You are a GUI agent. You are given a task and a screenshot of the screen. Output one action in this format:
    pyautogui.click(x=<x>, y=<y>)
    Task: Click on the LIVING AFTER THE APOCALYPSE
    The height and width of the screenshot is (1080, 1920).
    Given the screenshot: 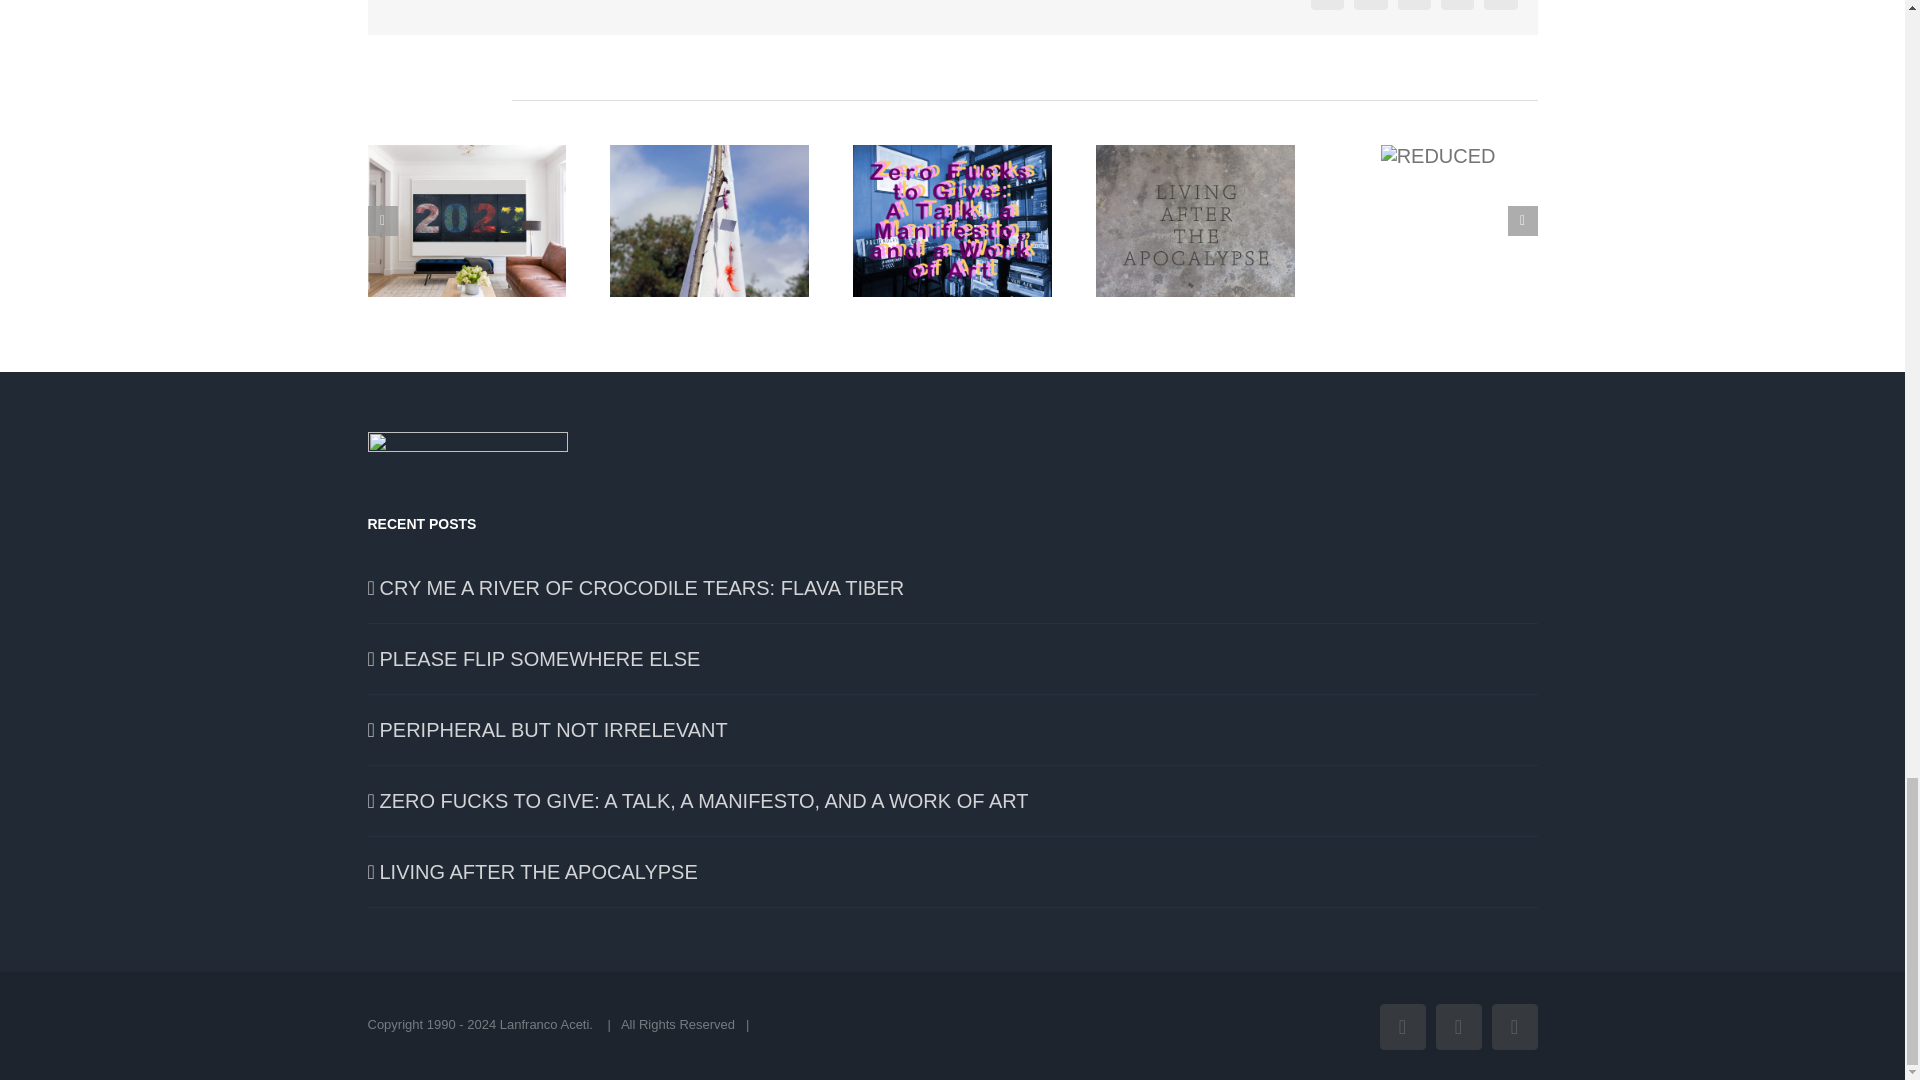 What is the action you would take?
    pyautogui.click(x=954, y=872)
    